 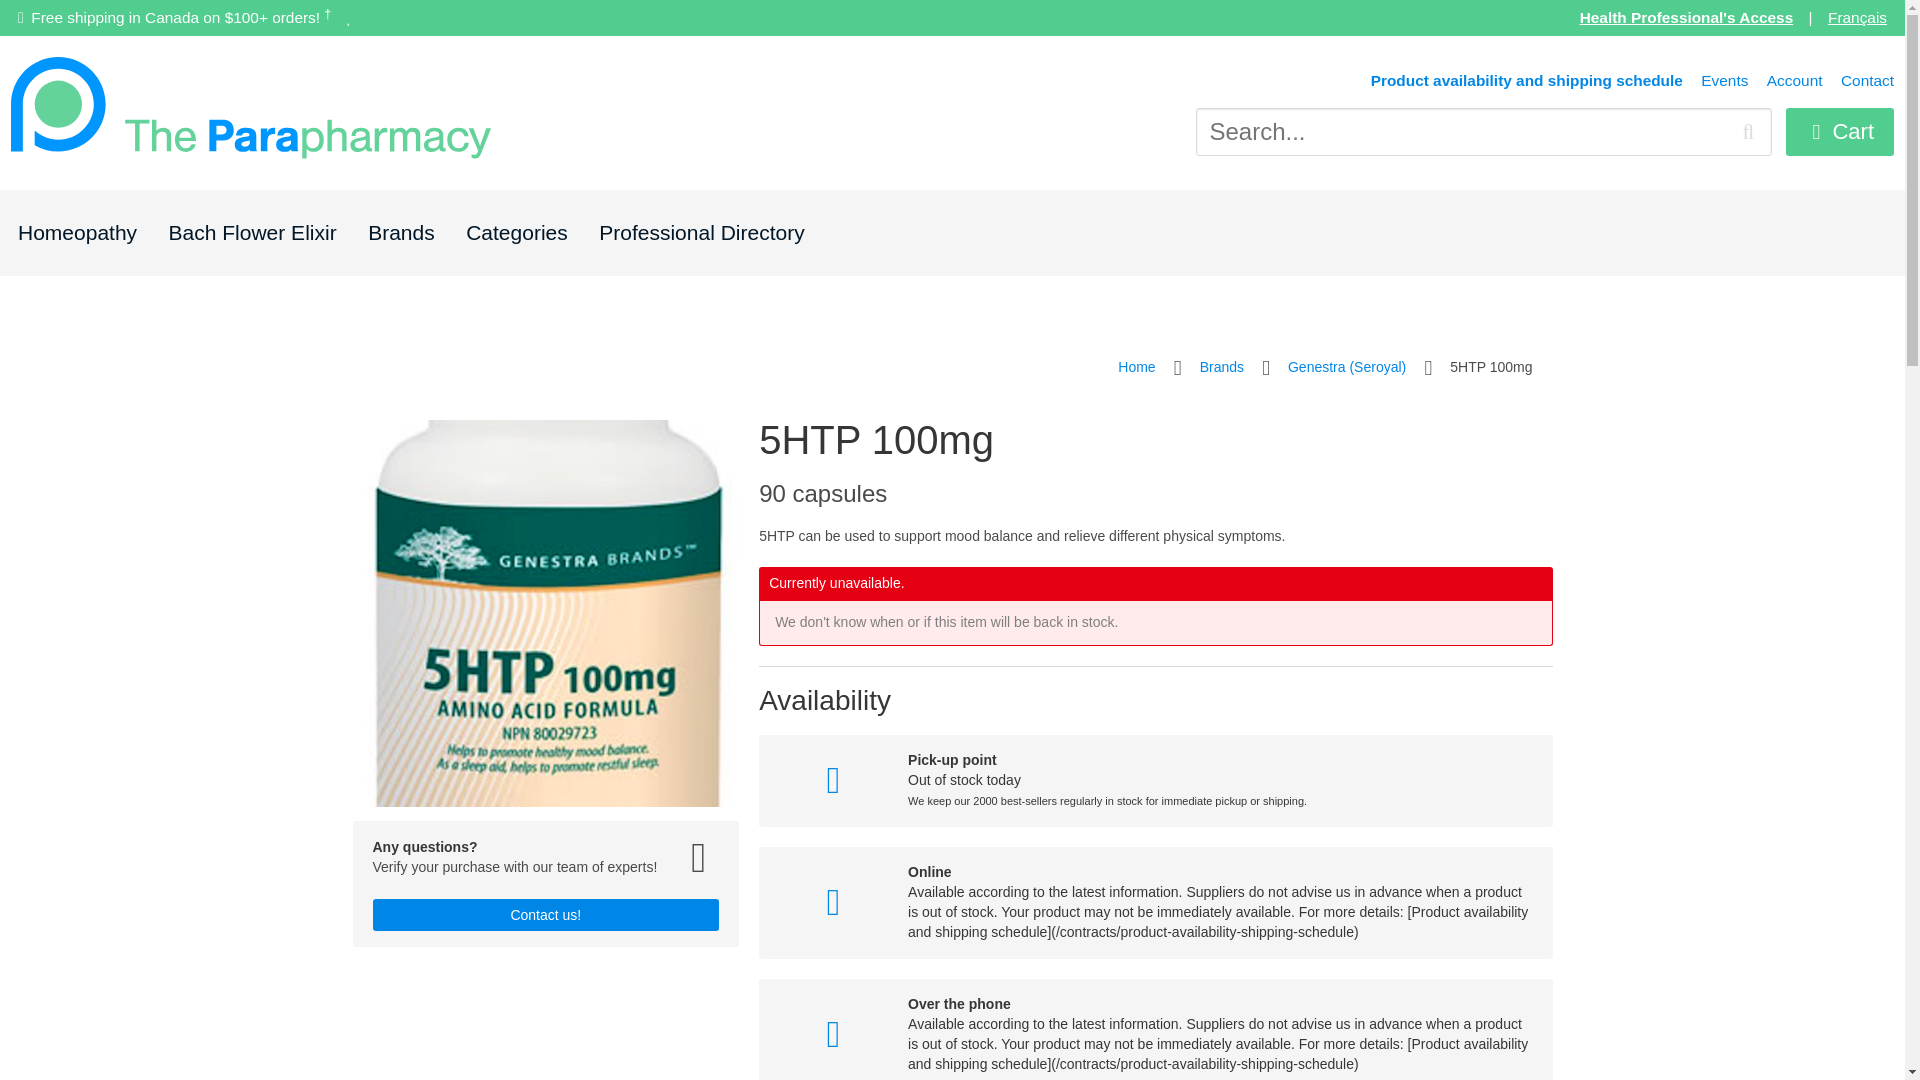 I want to click on Brands, so click(x=1222, y=368).